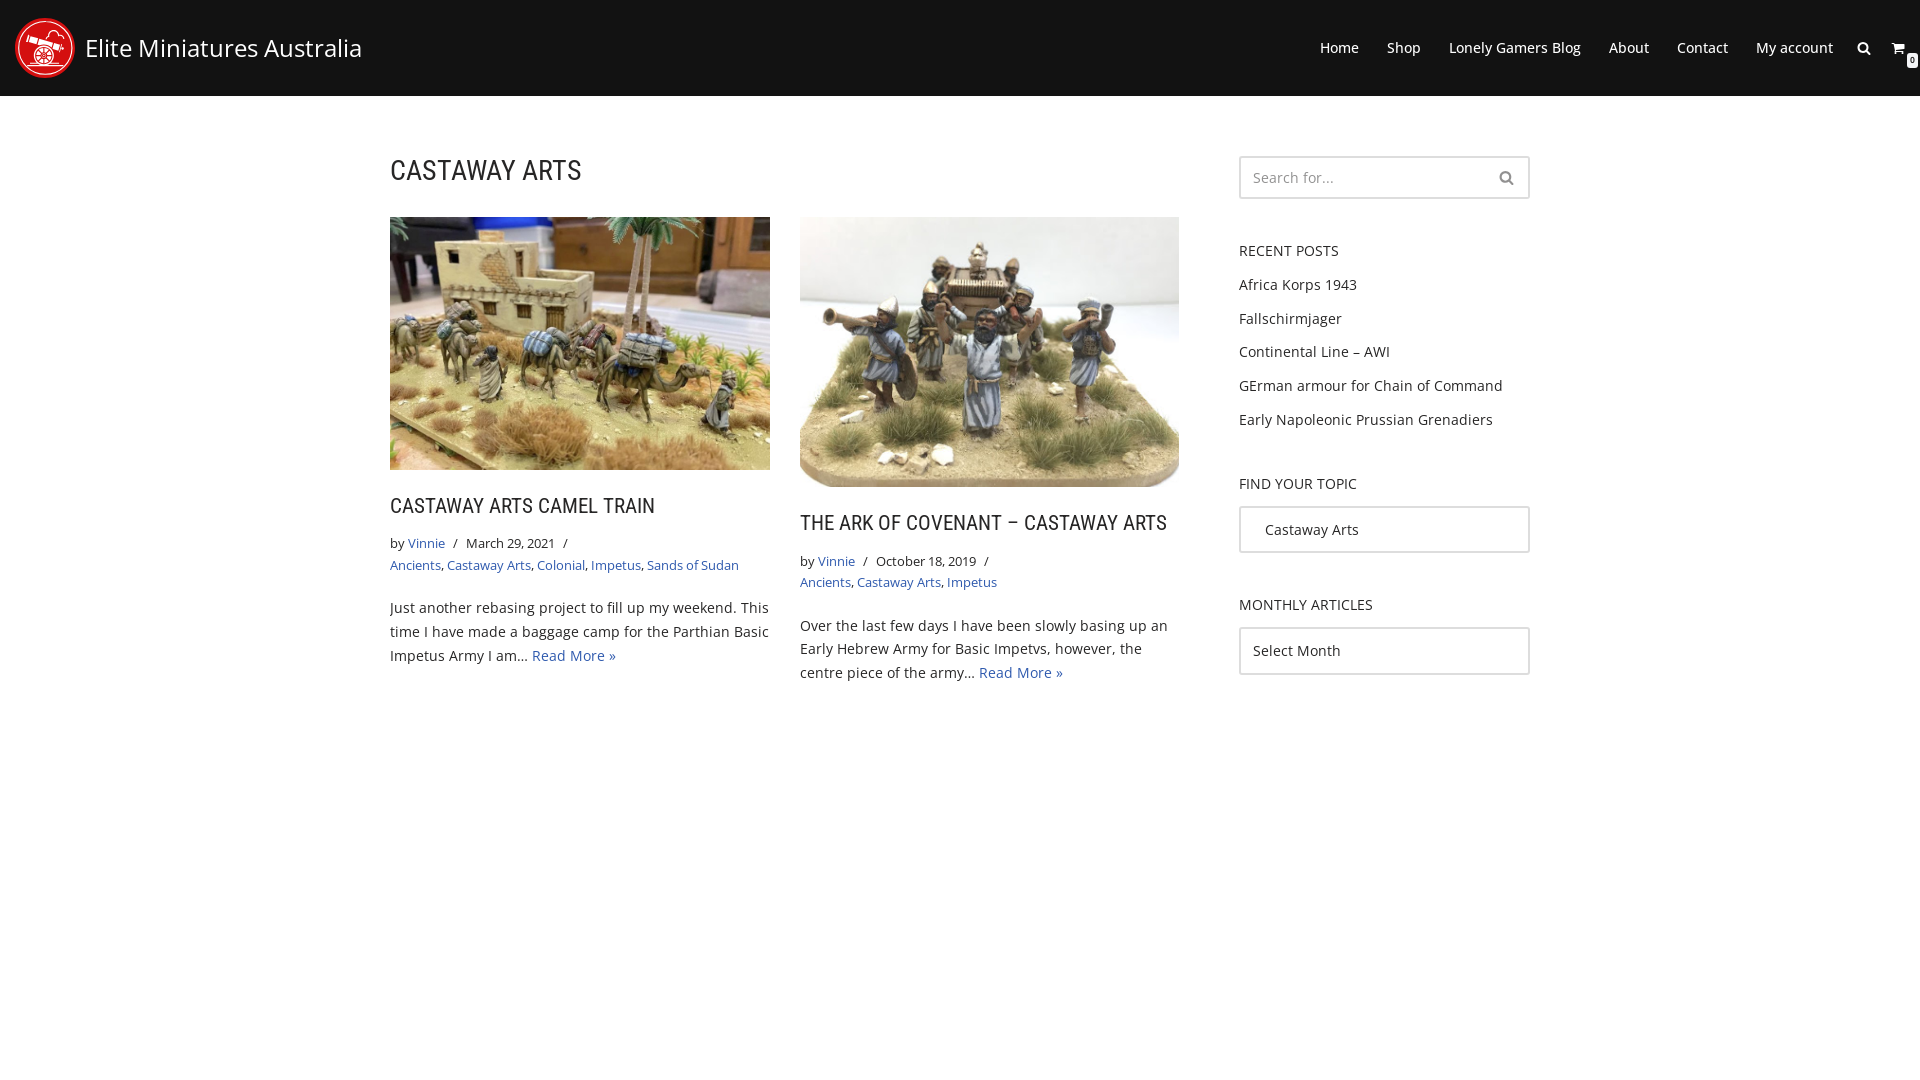 The width and height of the screenshot is (1920, 1080). Describe the element at coordinates (616, 566) in the screenshot. I see `Impetus` at that location.